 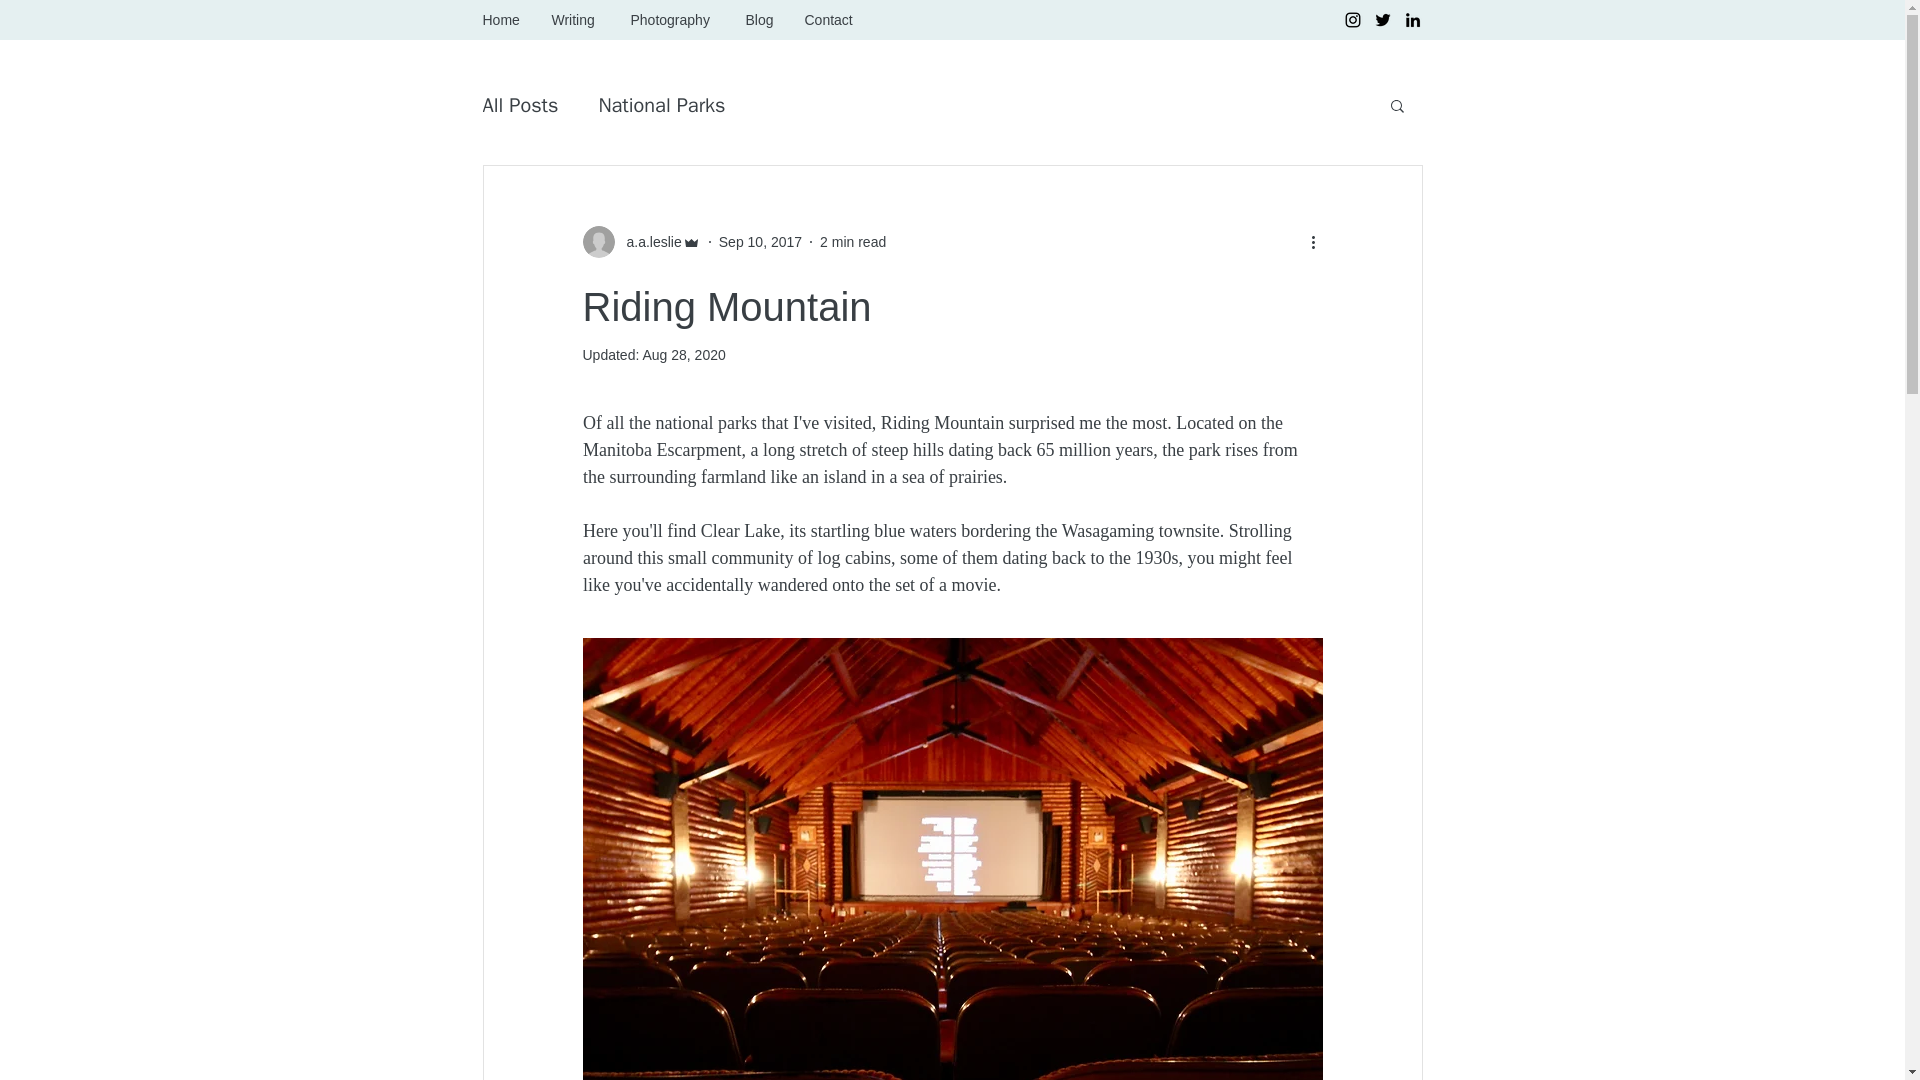 What do you see at coordinates (852, 242) in the screenshot?
I see `2 min read` at bounding box center [852, 242].